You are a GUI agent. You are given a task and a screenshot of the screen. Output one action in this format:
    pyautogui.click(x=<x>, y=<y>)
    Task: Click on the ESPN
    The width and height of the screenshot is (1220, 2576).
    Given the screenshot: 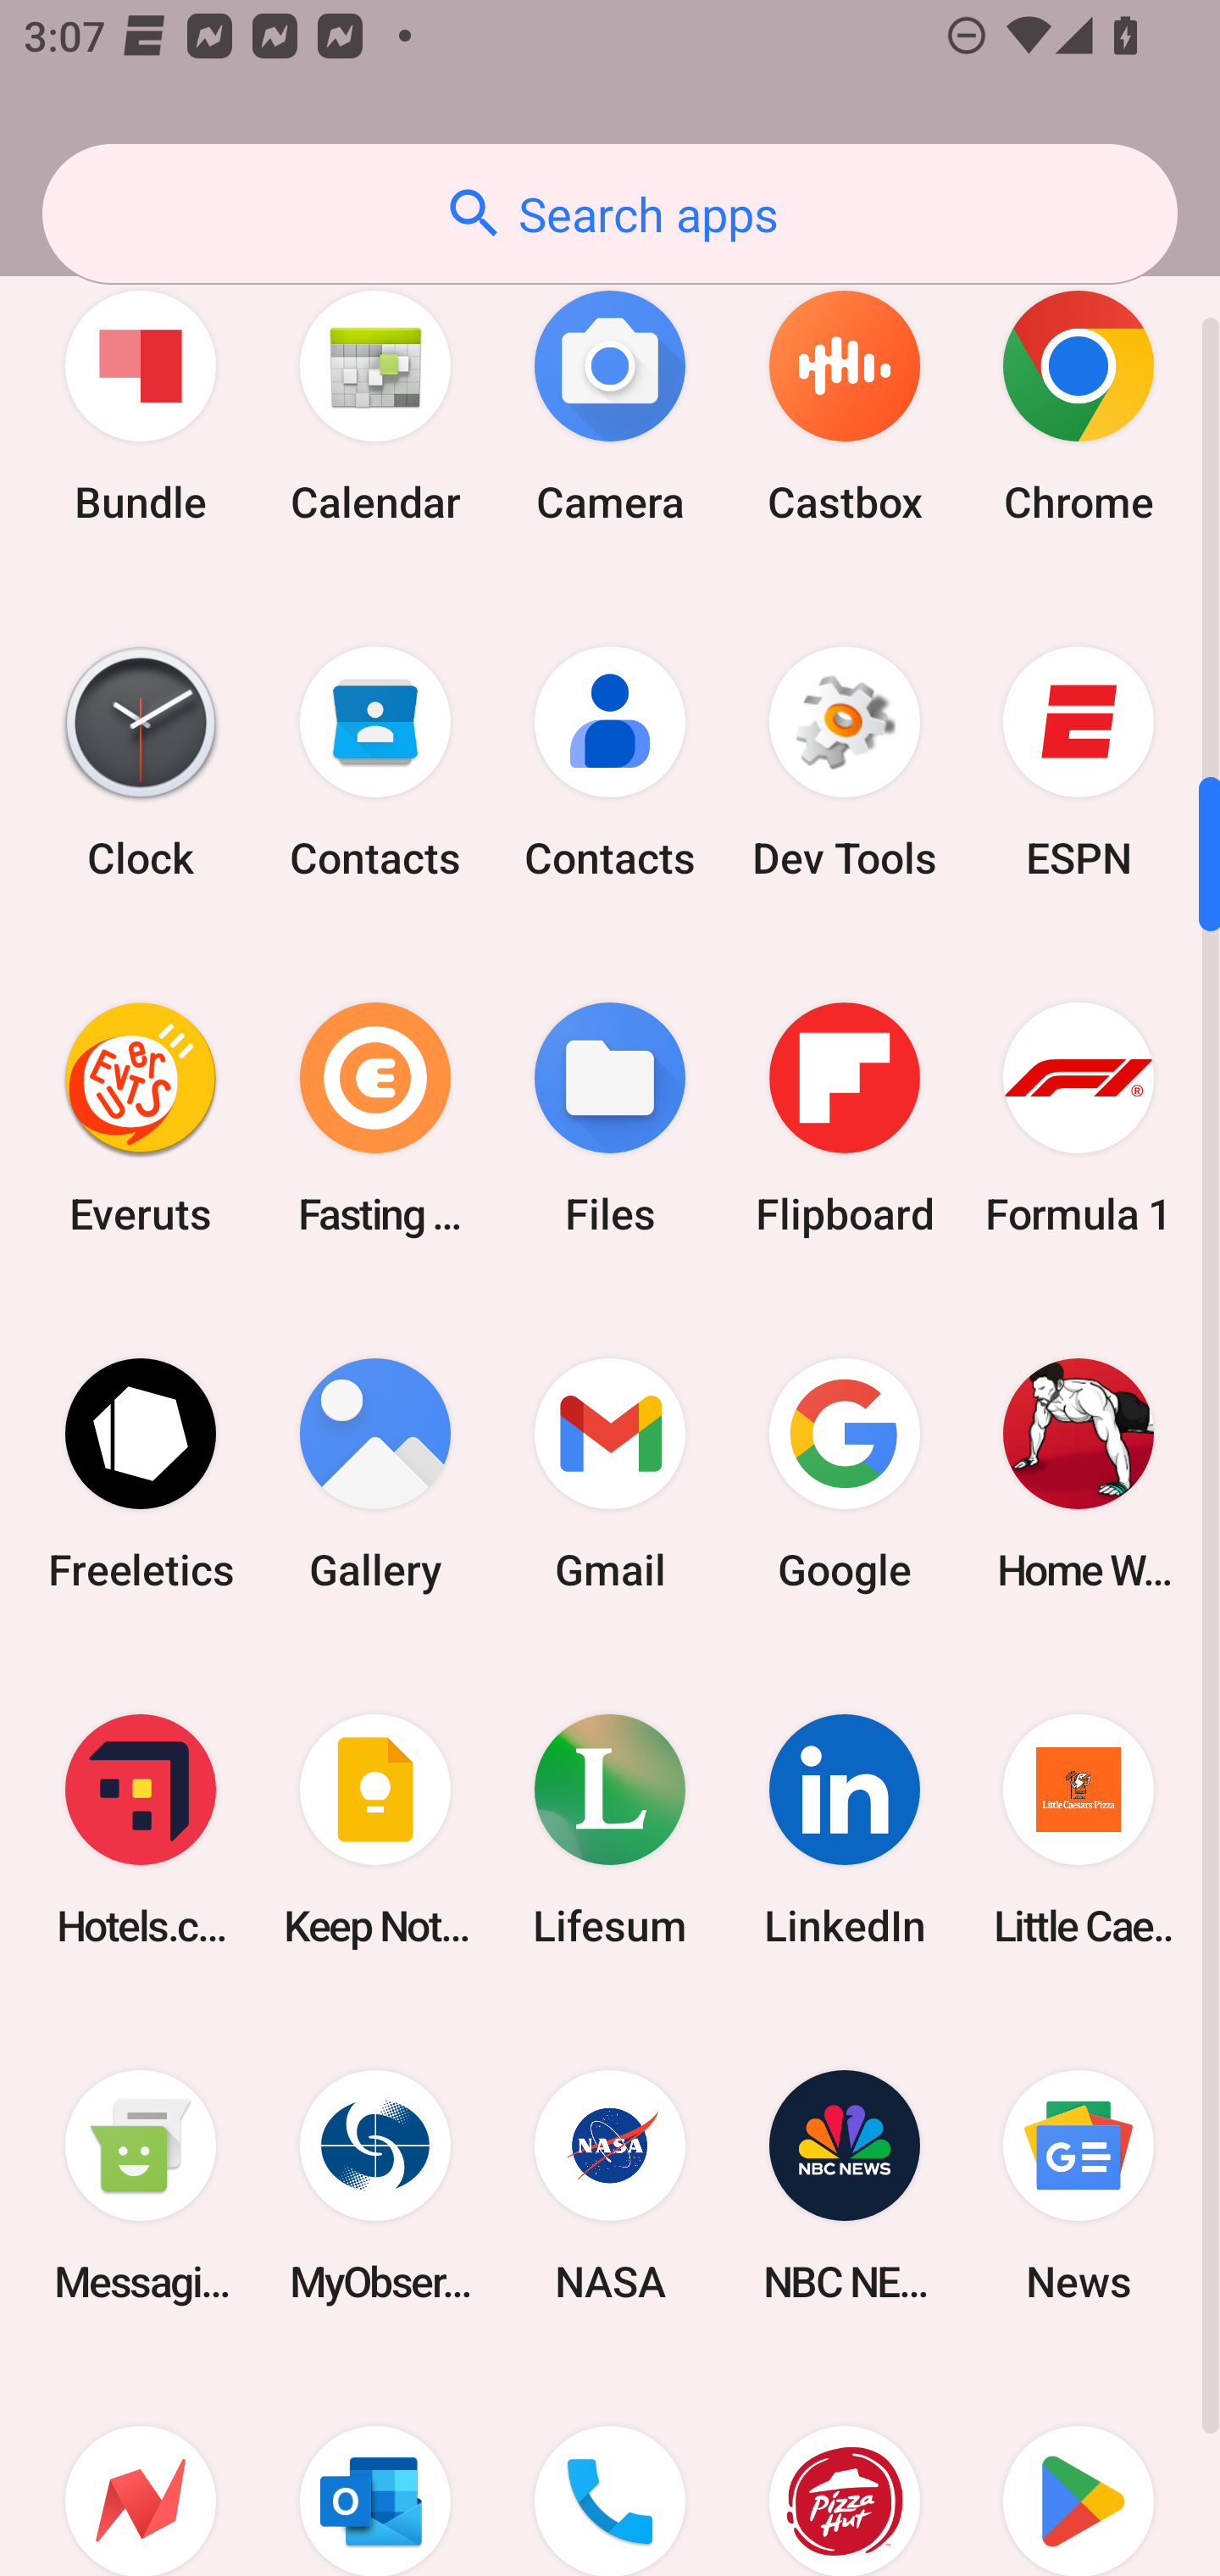 What is the action you would take?
    pyautogui.click(x=1079, y=763)
    